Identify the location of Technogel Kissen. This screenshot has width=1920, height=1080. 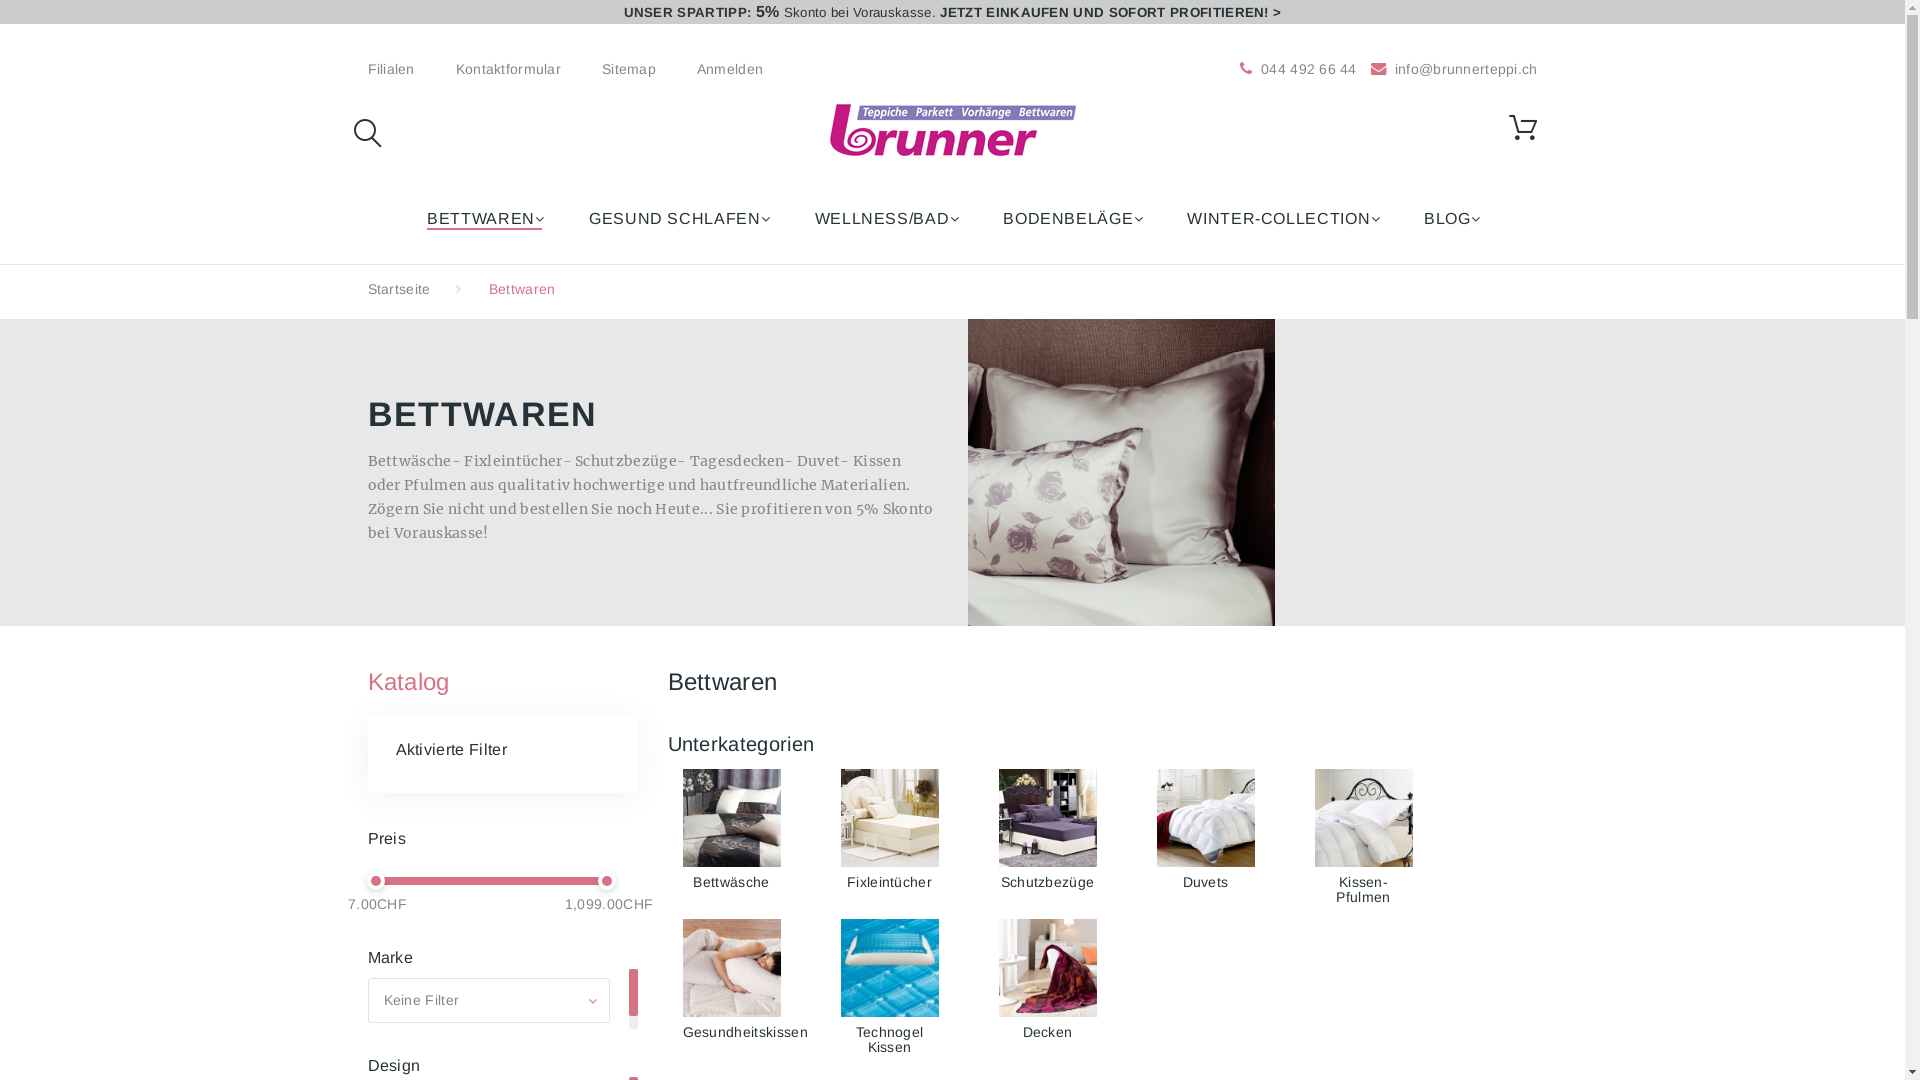
(889, 968).